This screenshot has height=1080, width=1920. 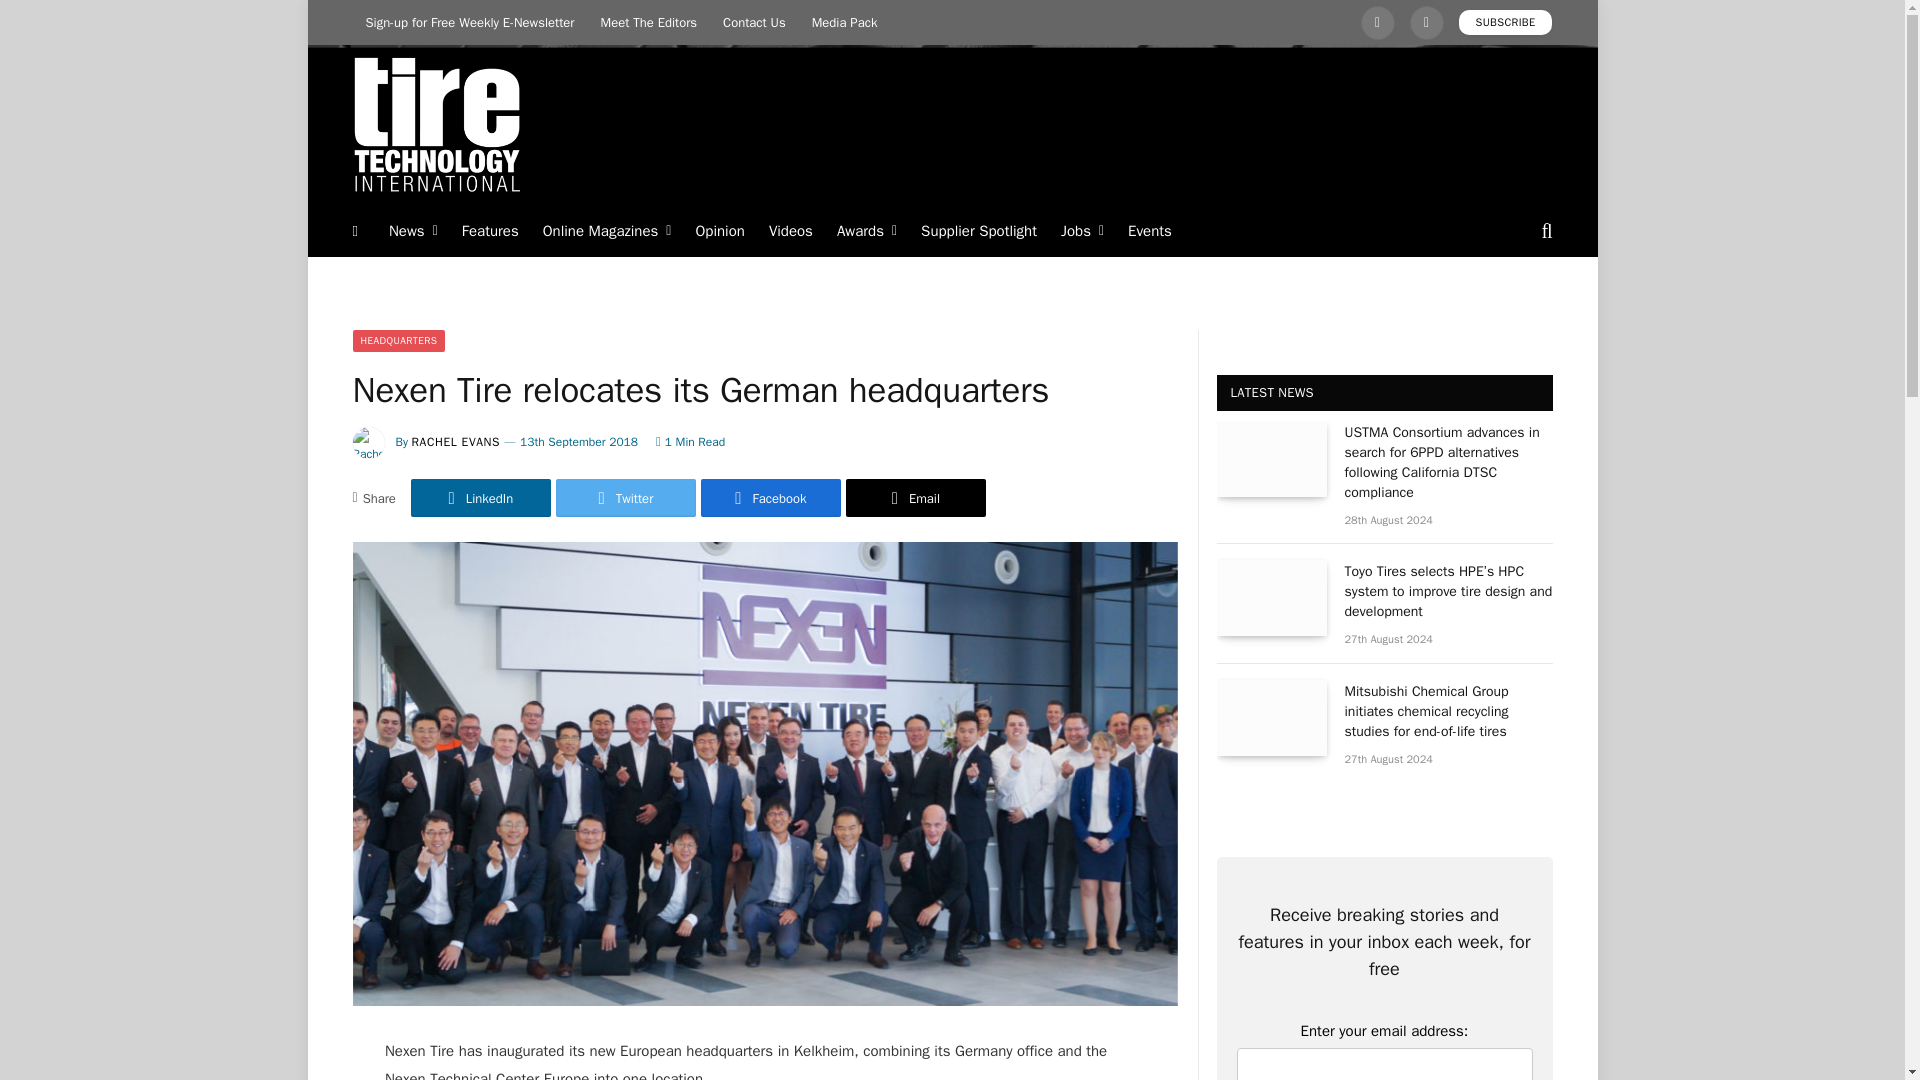 What do you see at coordinates (916, 498) in the screenshot?
I see `Share via Email` at bounding box center [916, 498].